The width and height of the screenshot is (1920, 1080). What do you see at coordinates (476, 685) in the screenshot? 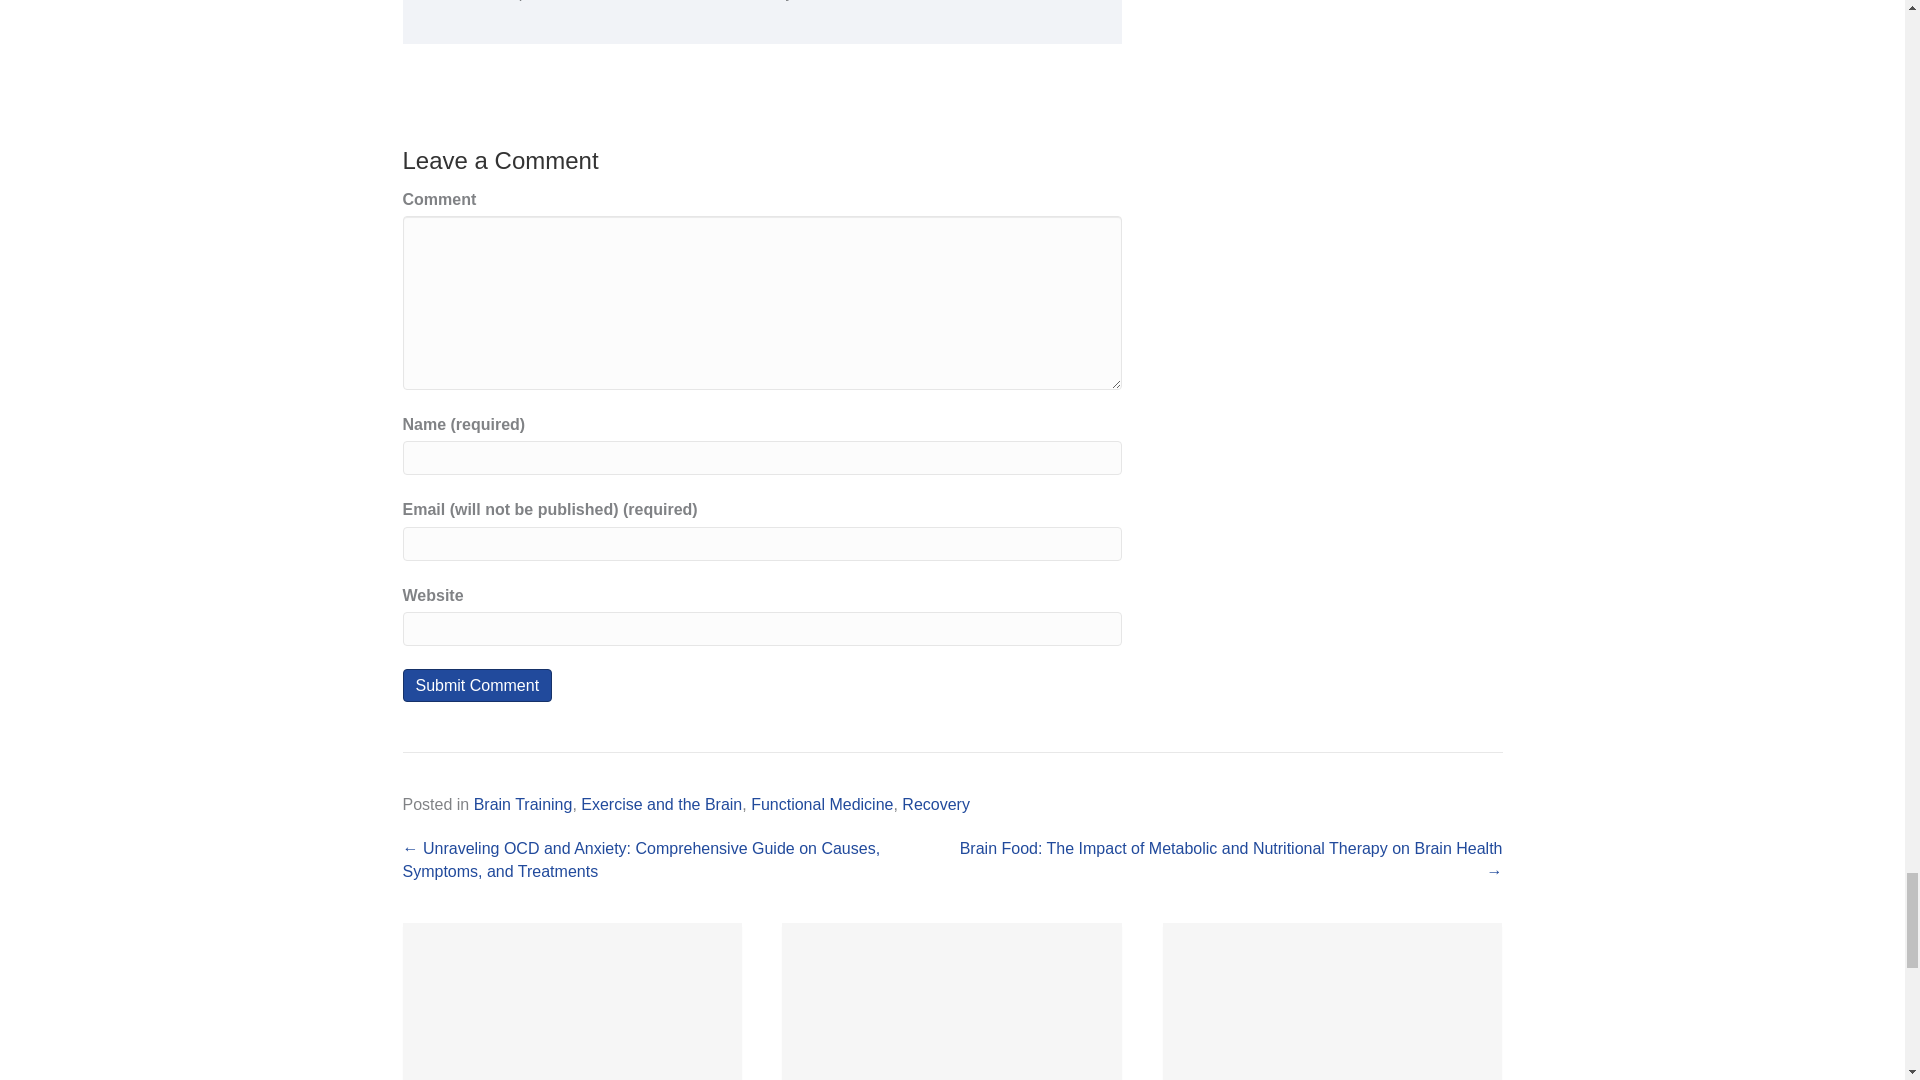
I see `Submit Comment` at bounding box center [476, 685].